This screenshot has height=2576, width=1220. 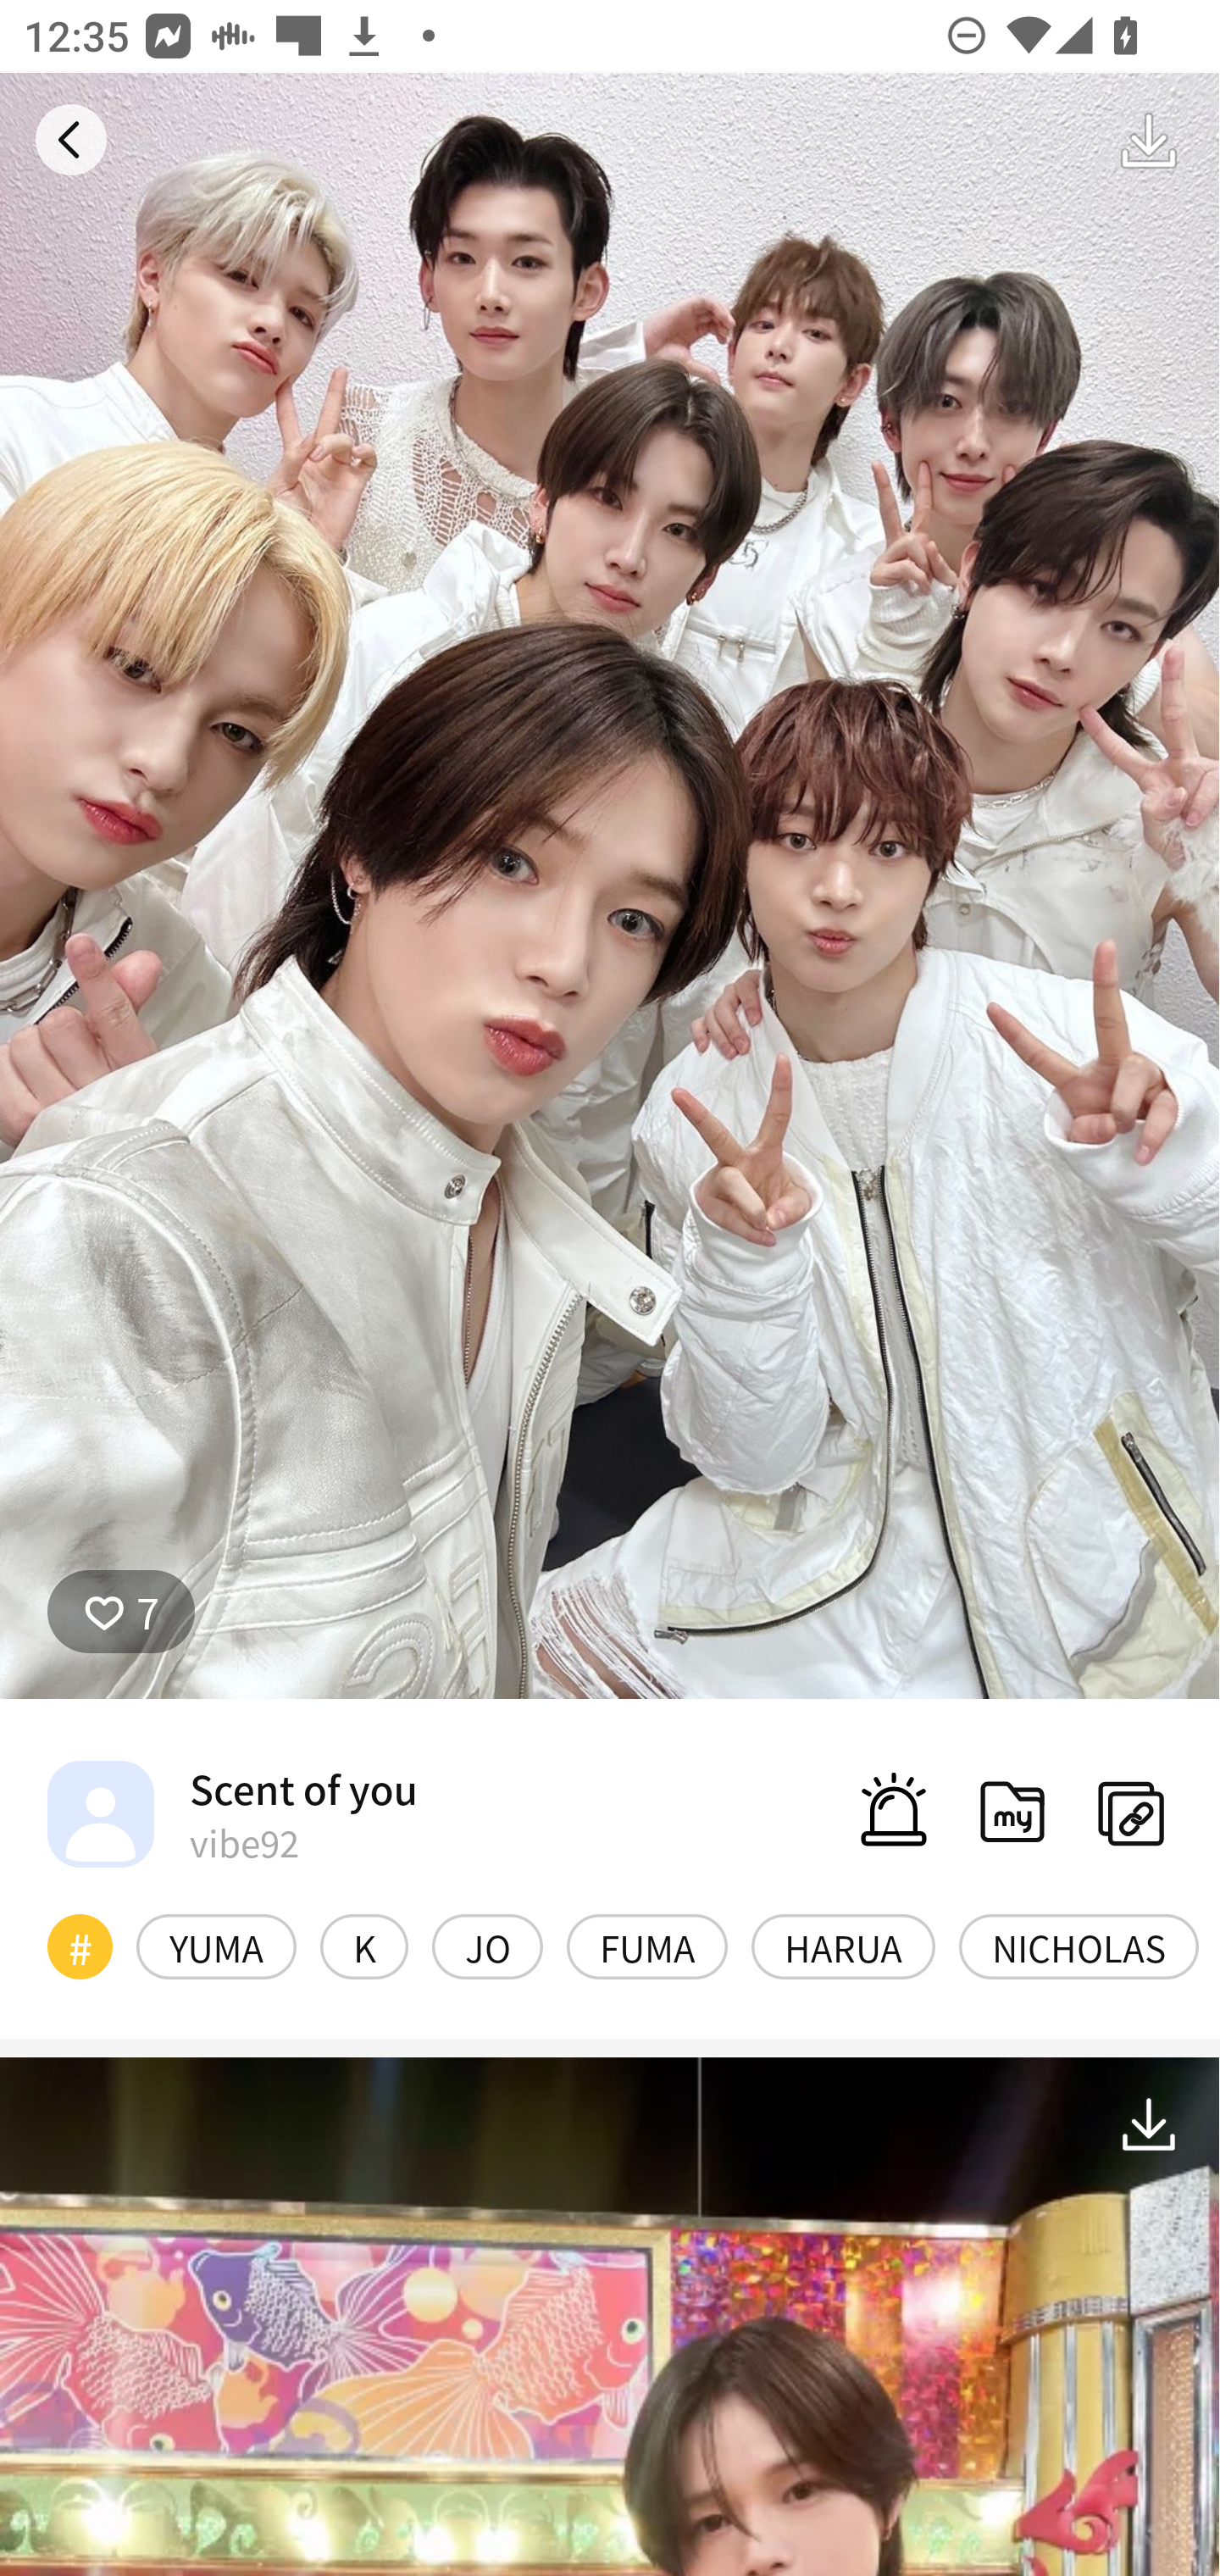 I want to click on HARUA, so click(x=844, y=1946).